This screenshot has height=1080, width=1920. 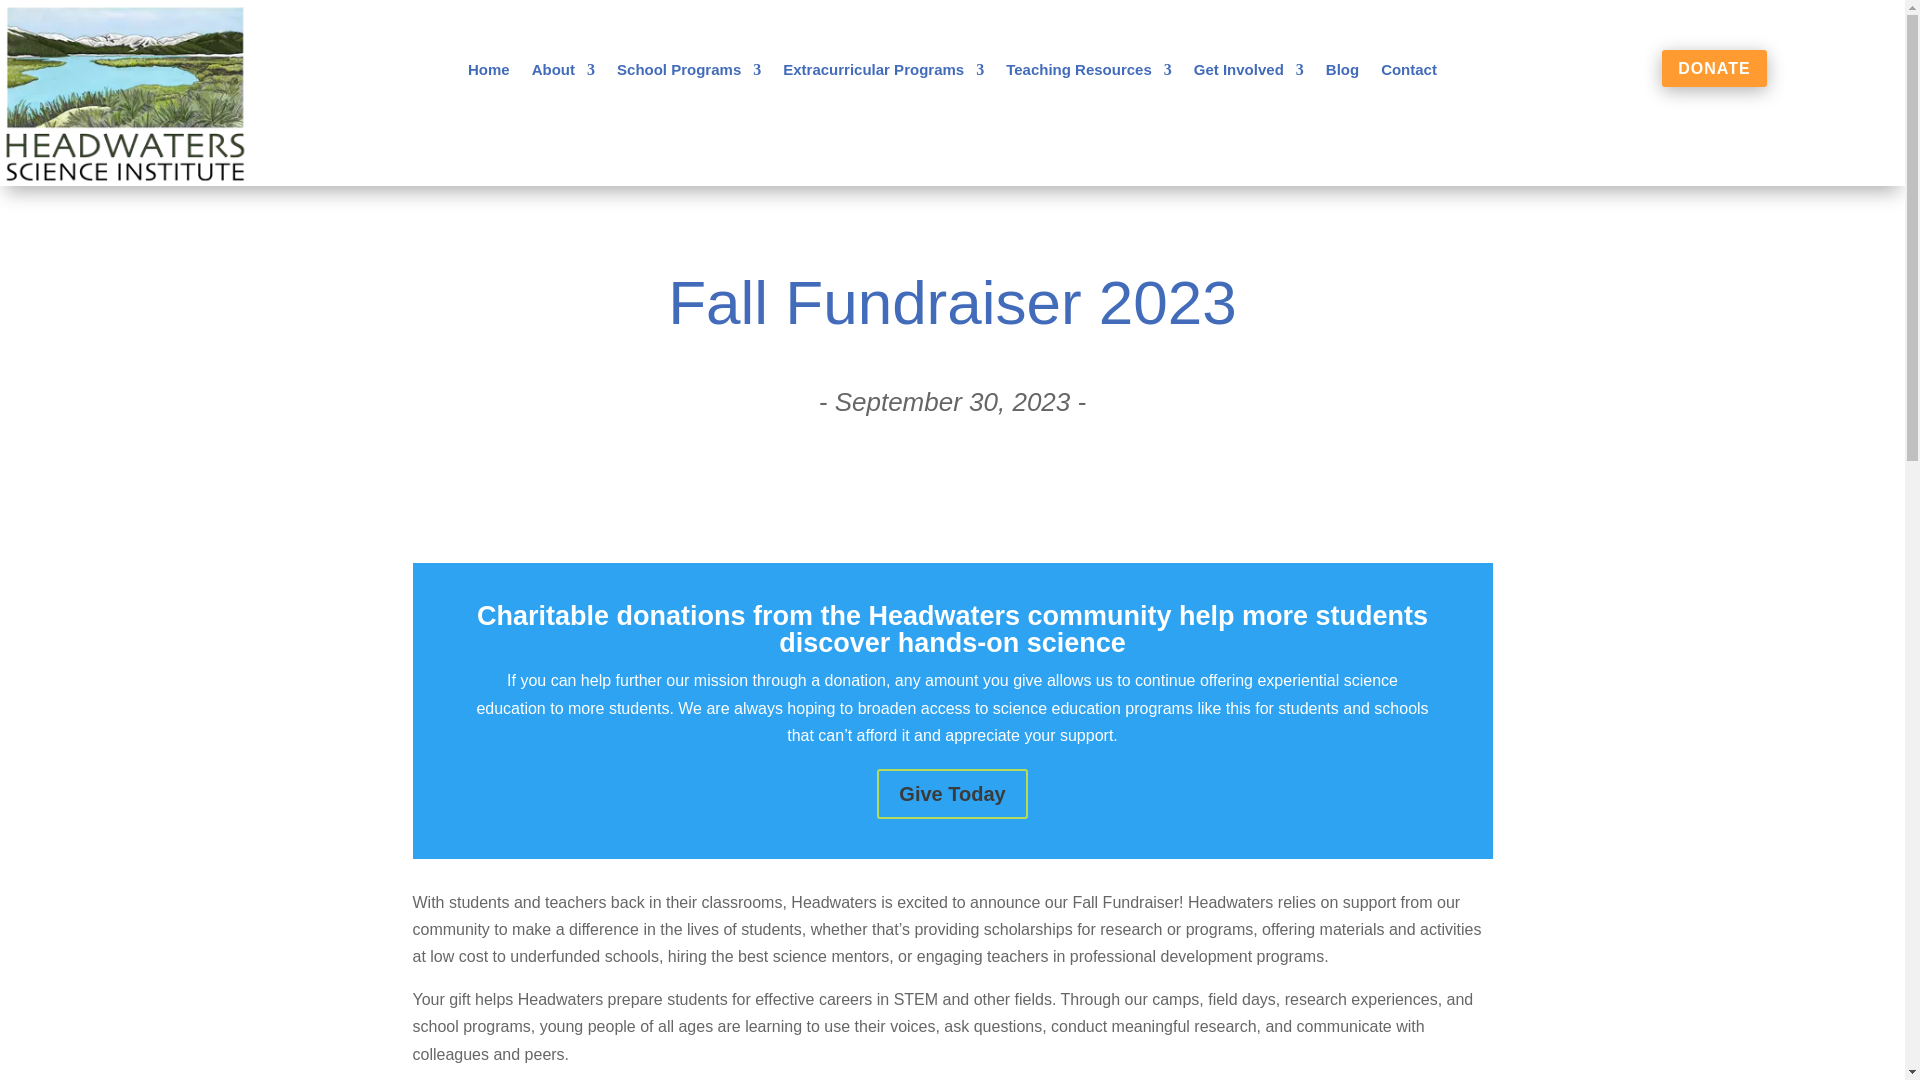 I want to click on About, so click(x=563, y=74).